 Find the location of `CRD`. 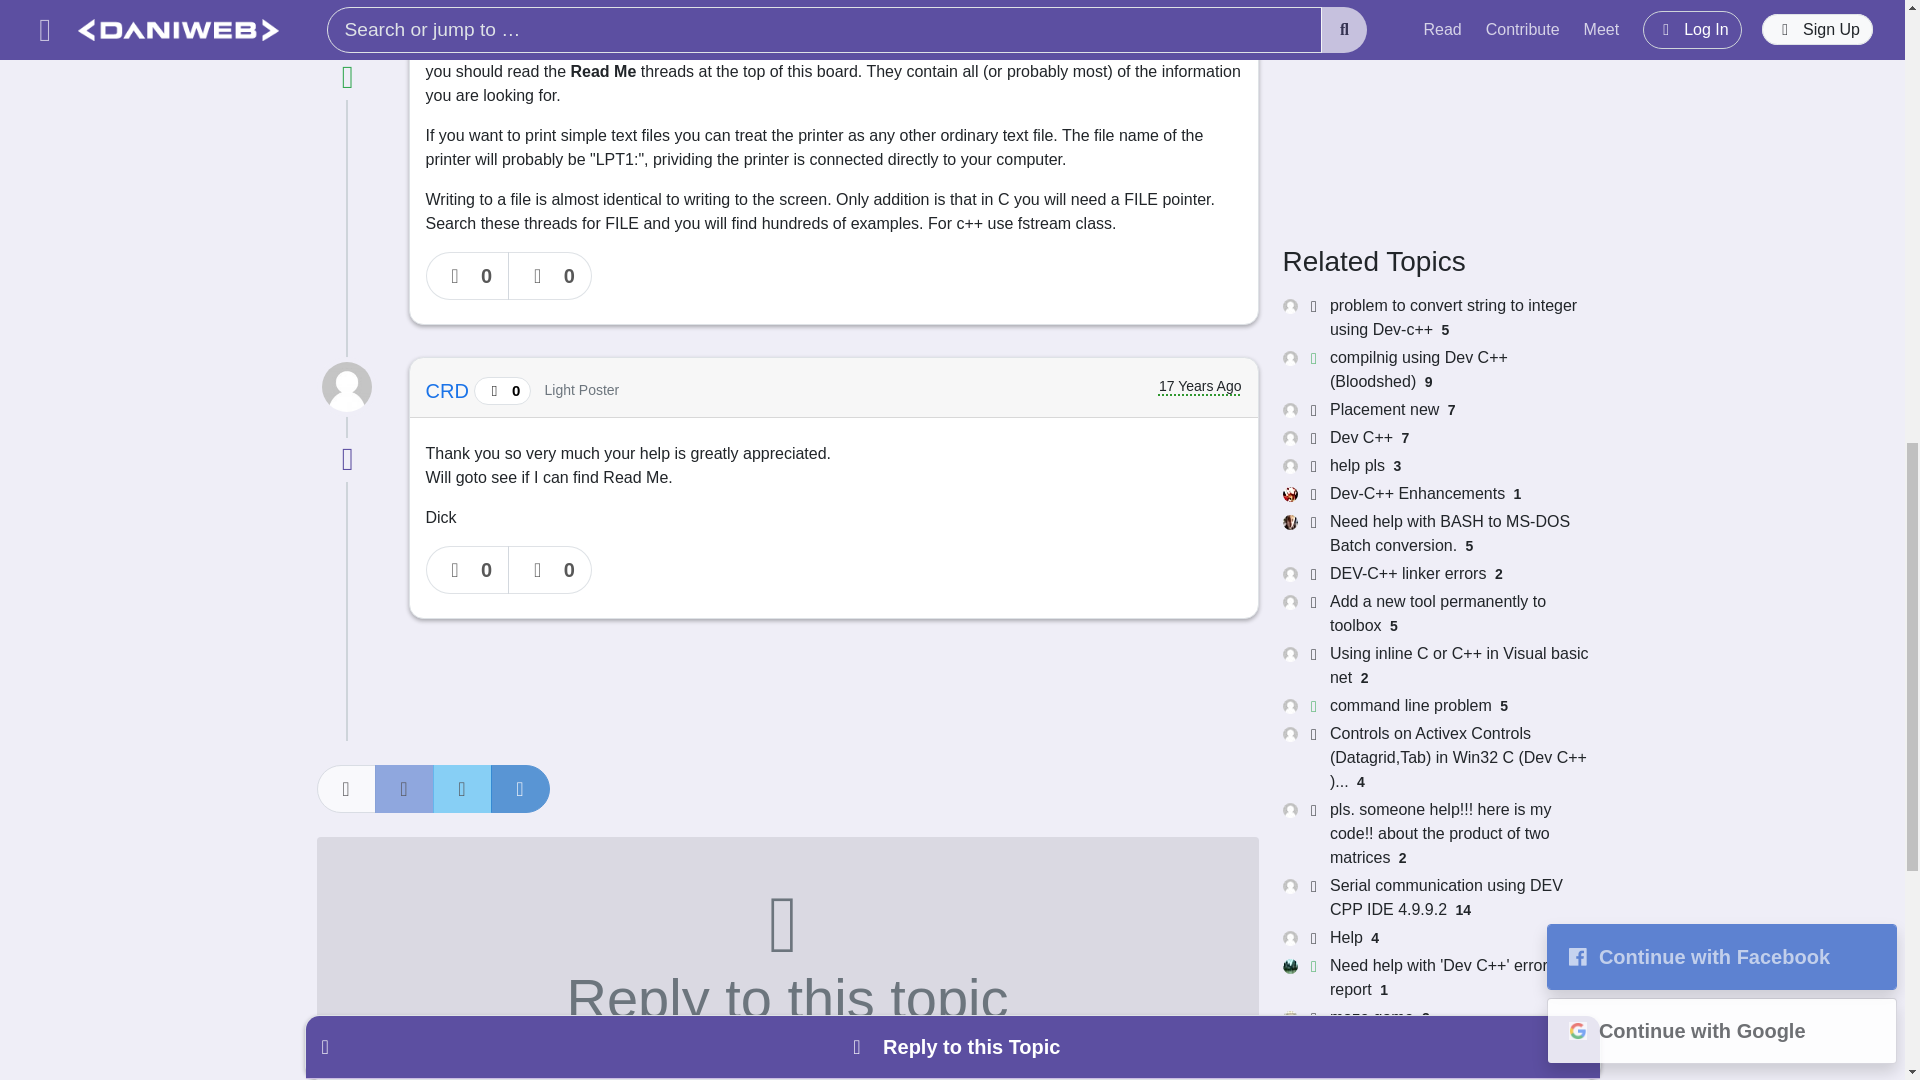

CRD is located at coordinates (450, 390).